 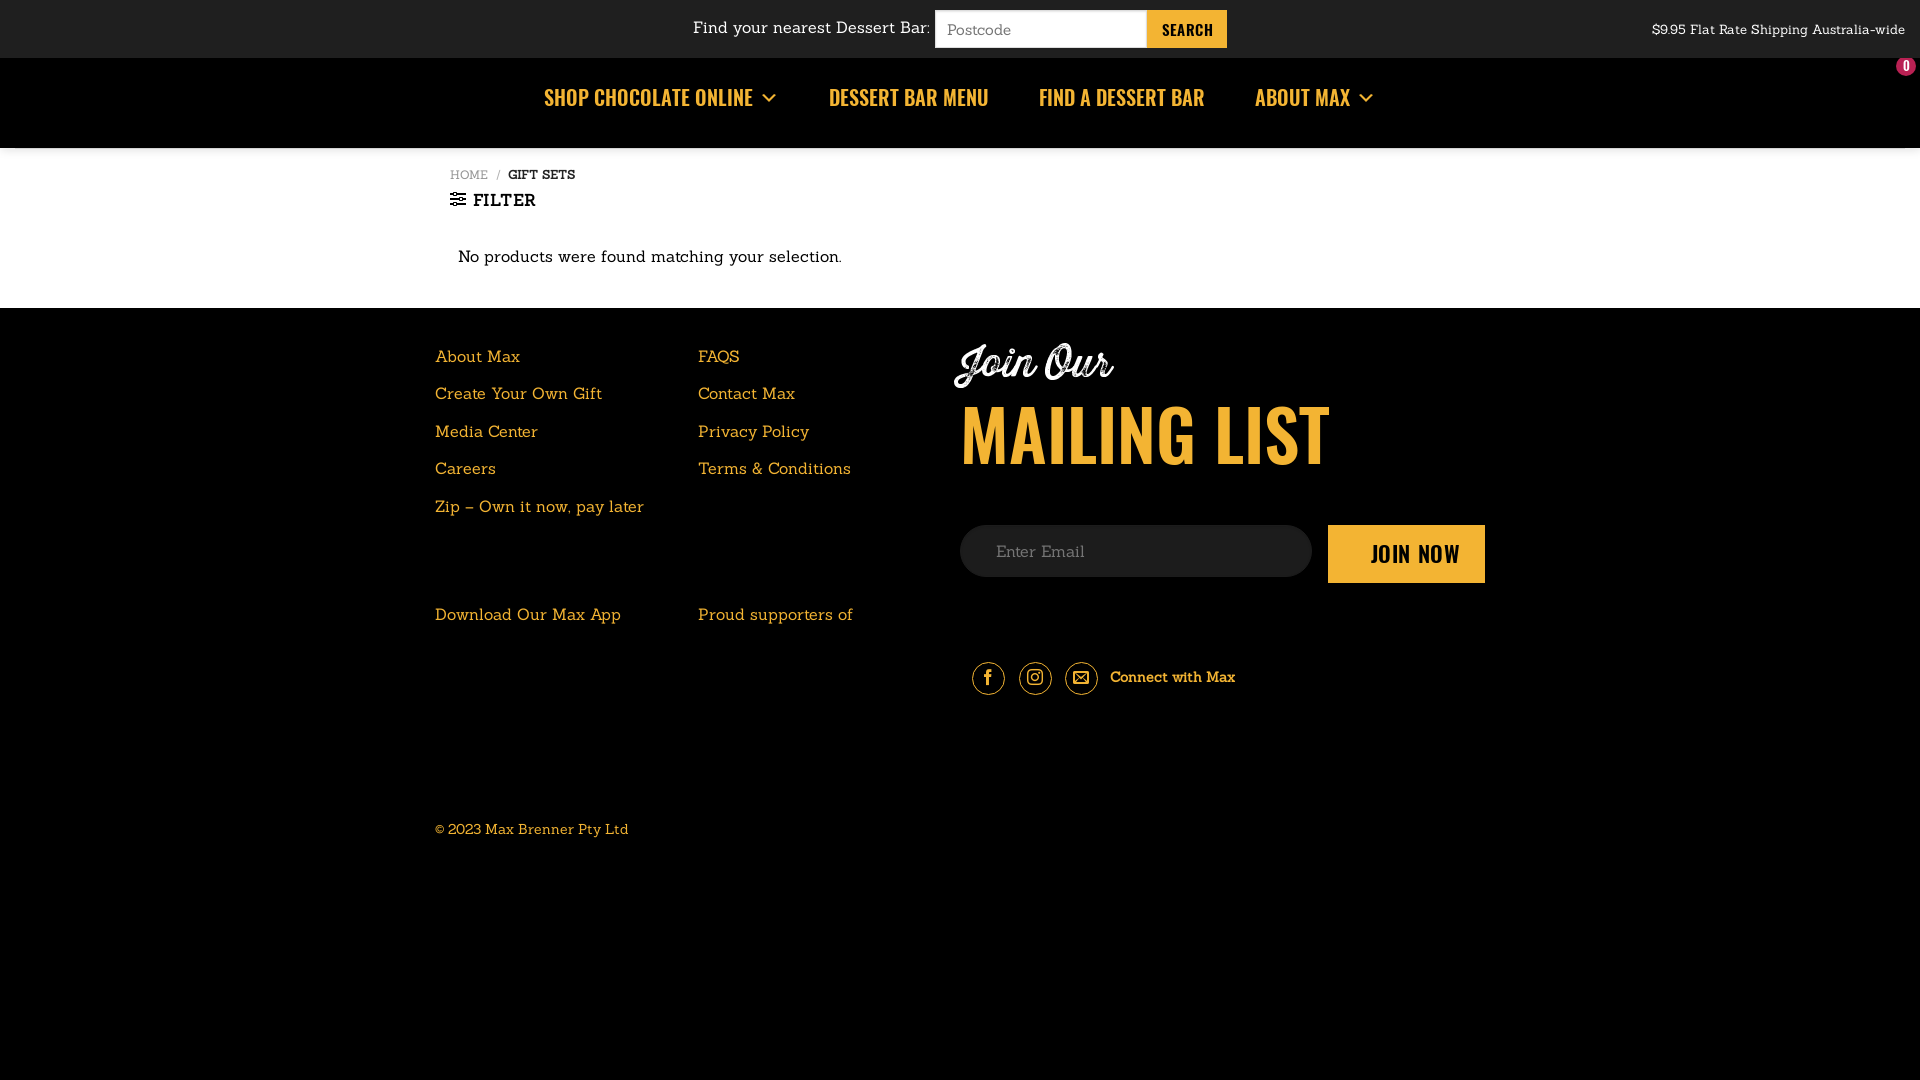 What do you see at coordinates (719, 357) in the screenshot?
I see `FAQS` at bounding box center [719, 357].